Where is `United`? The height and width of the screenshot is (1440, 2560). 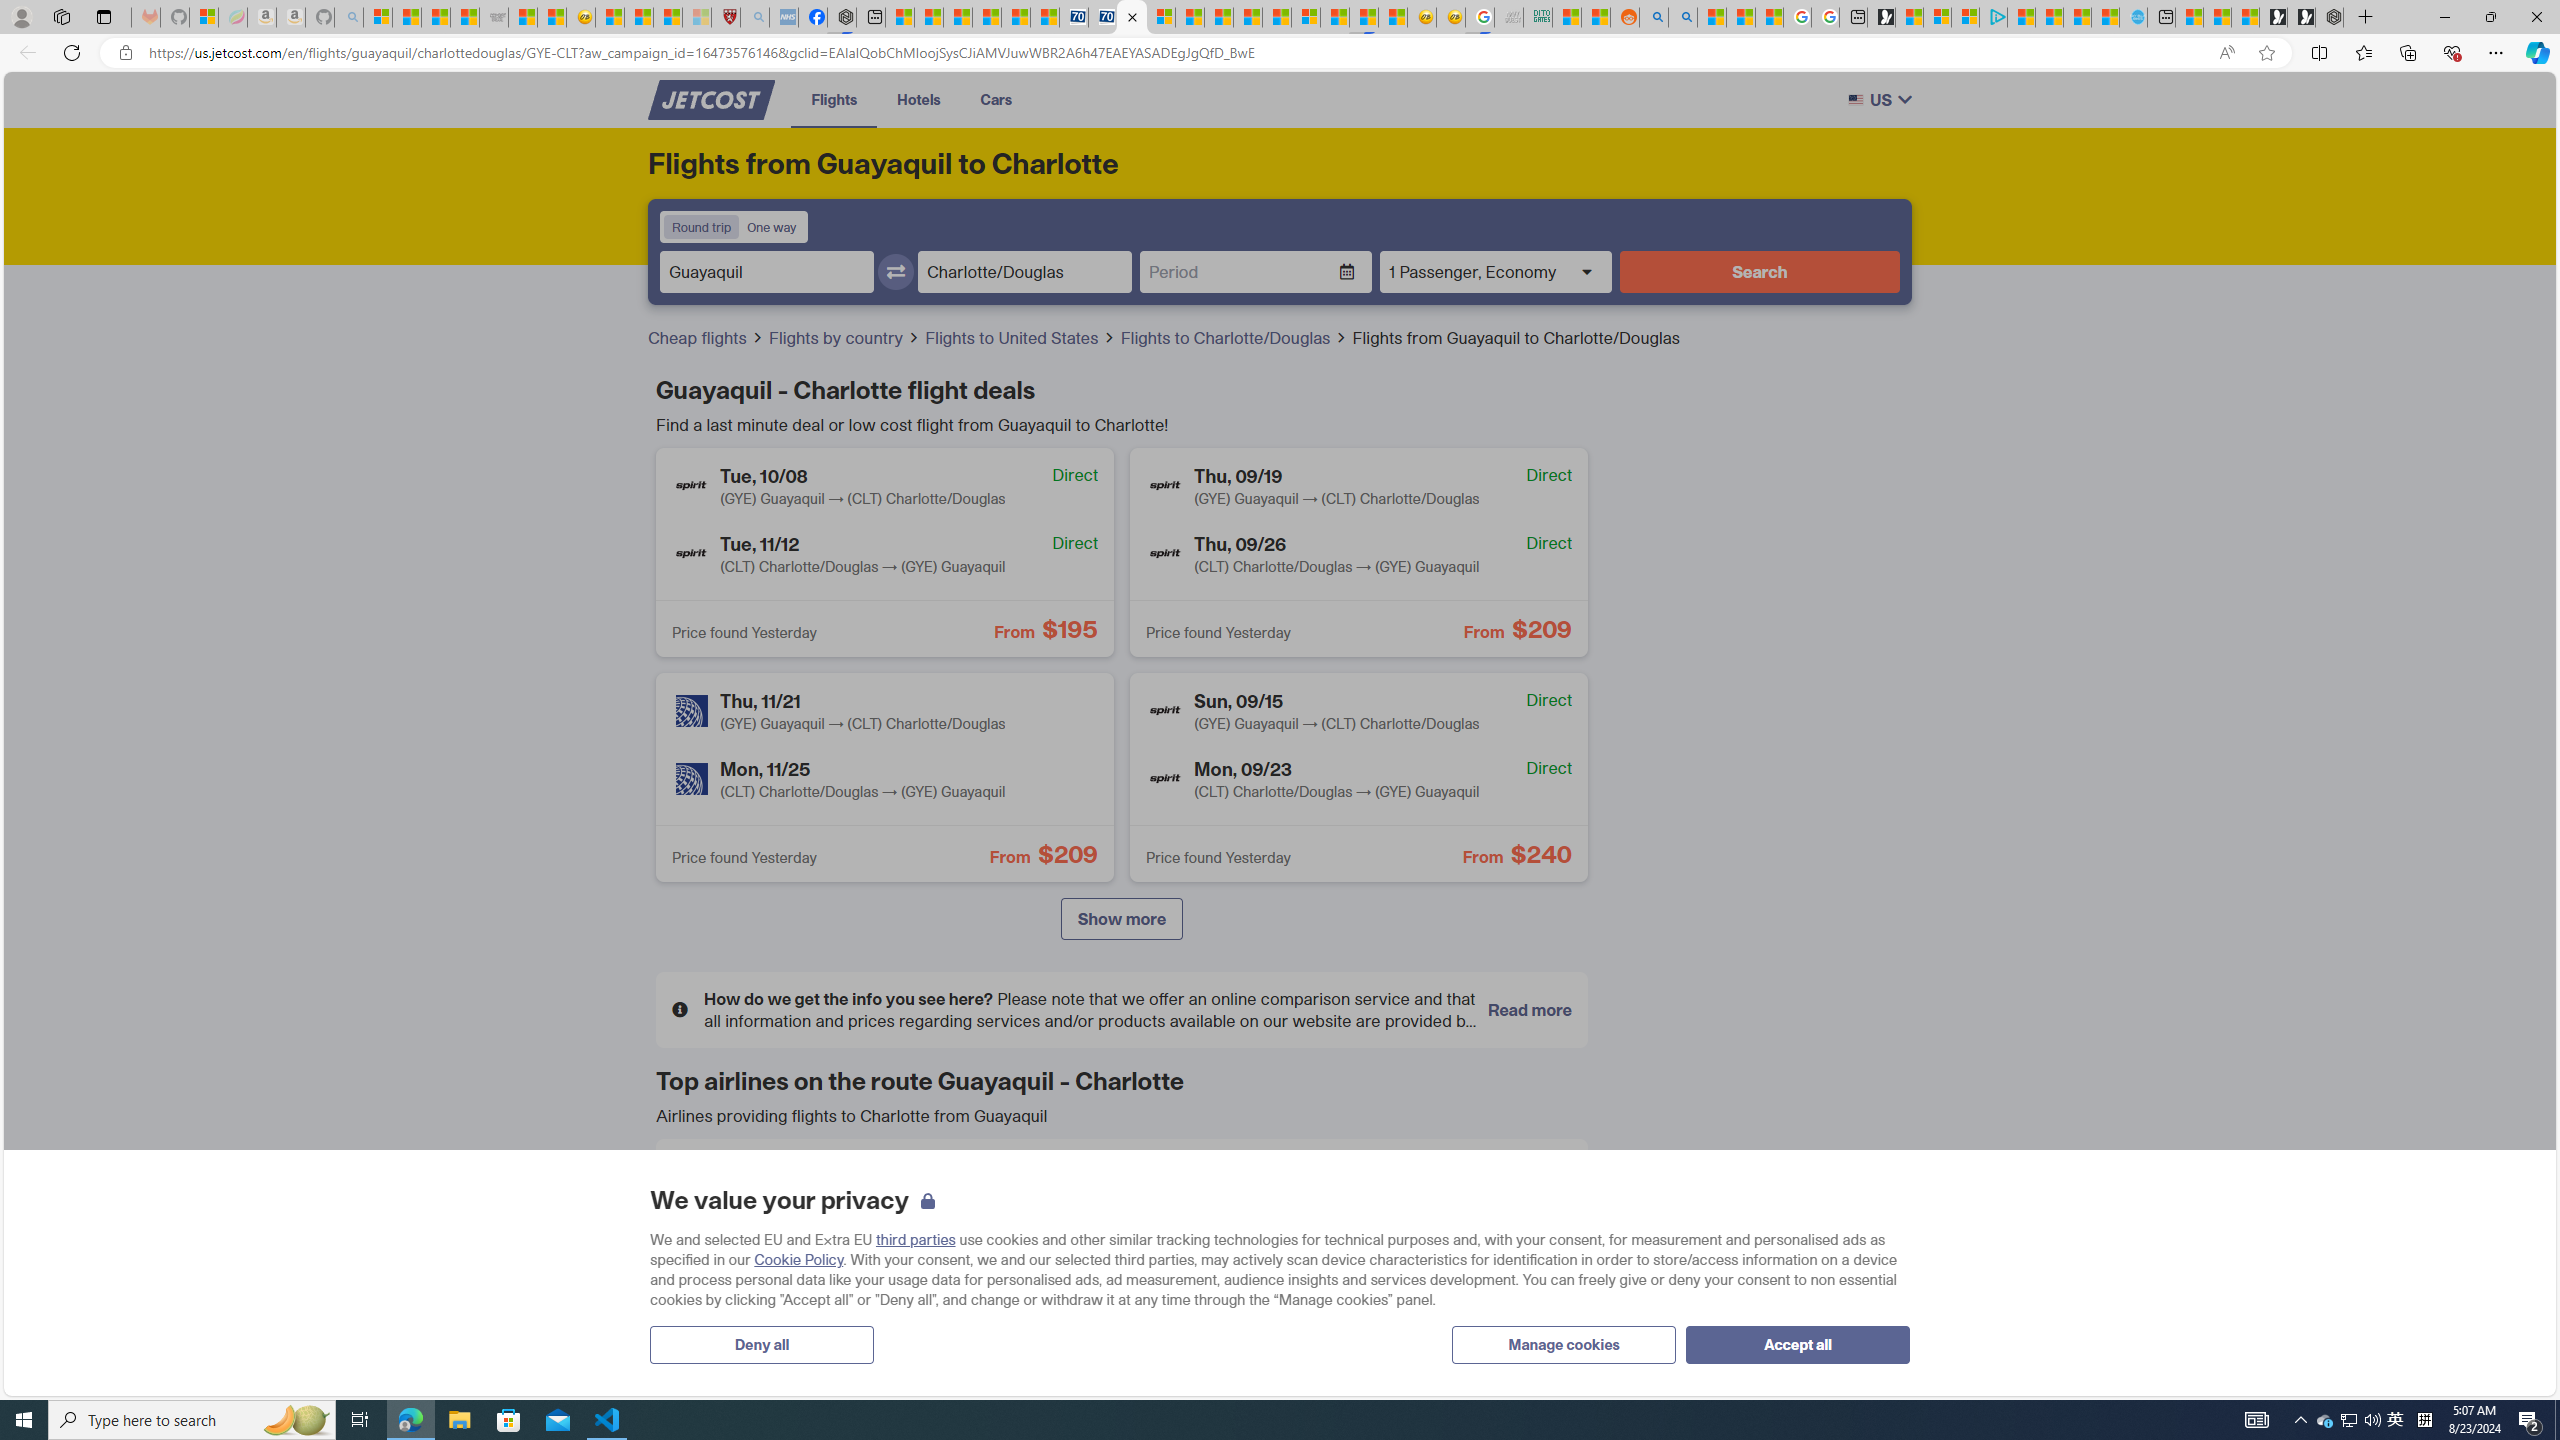
United is located at coordinates (704, 1330).